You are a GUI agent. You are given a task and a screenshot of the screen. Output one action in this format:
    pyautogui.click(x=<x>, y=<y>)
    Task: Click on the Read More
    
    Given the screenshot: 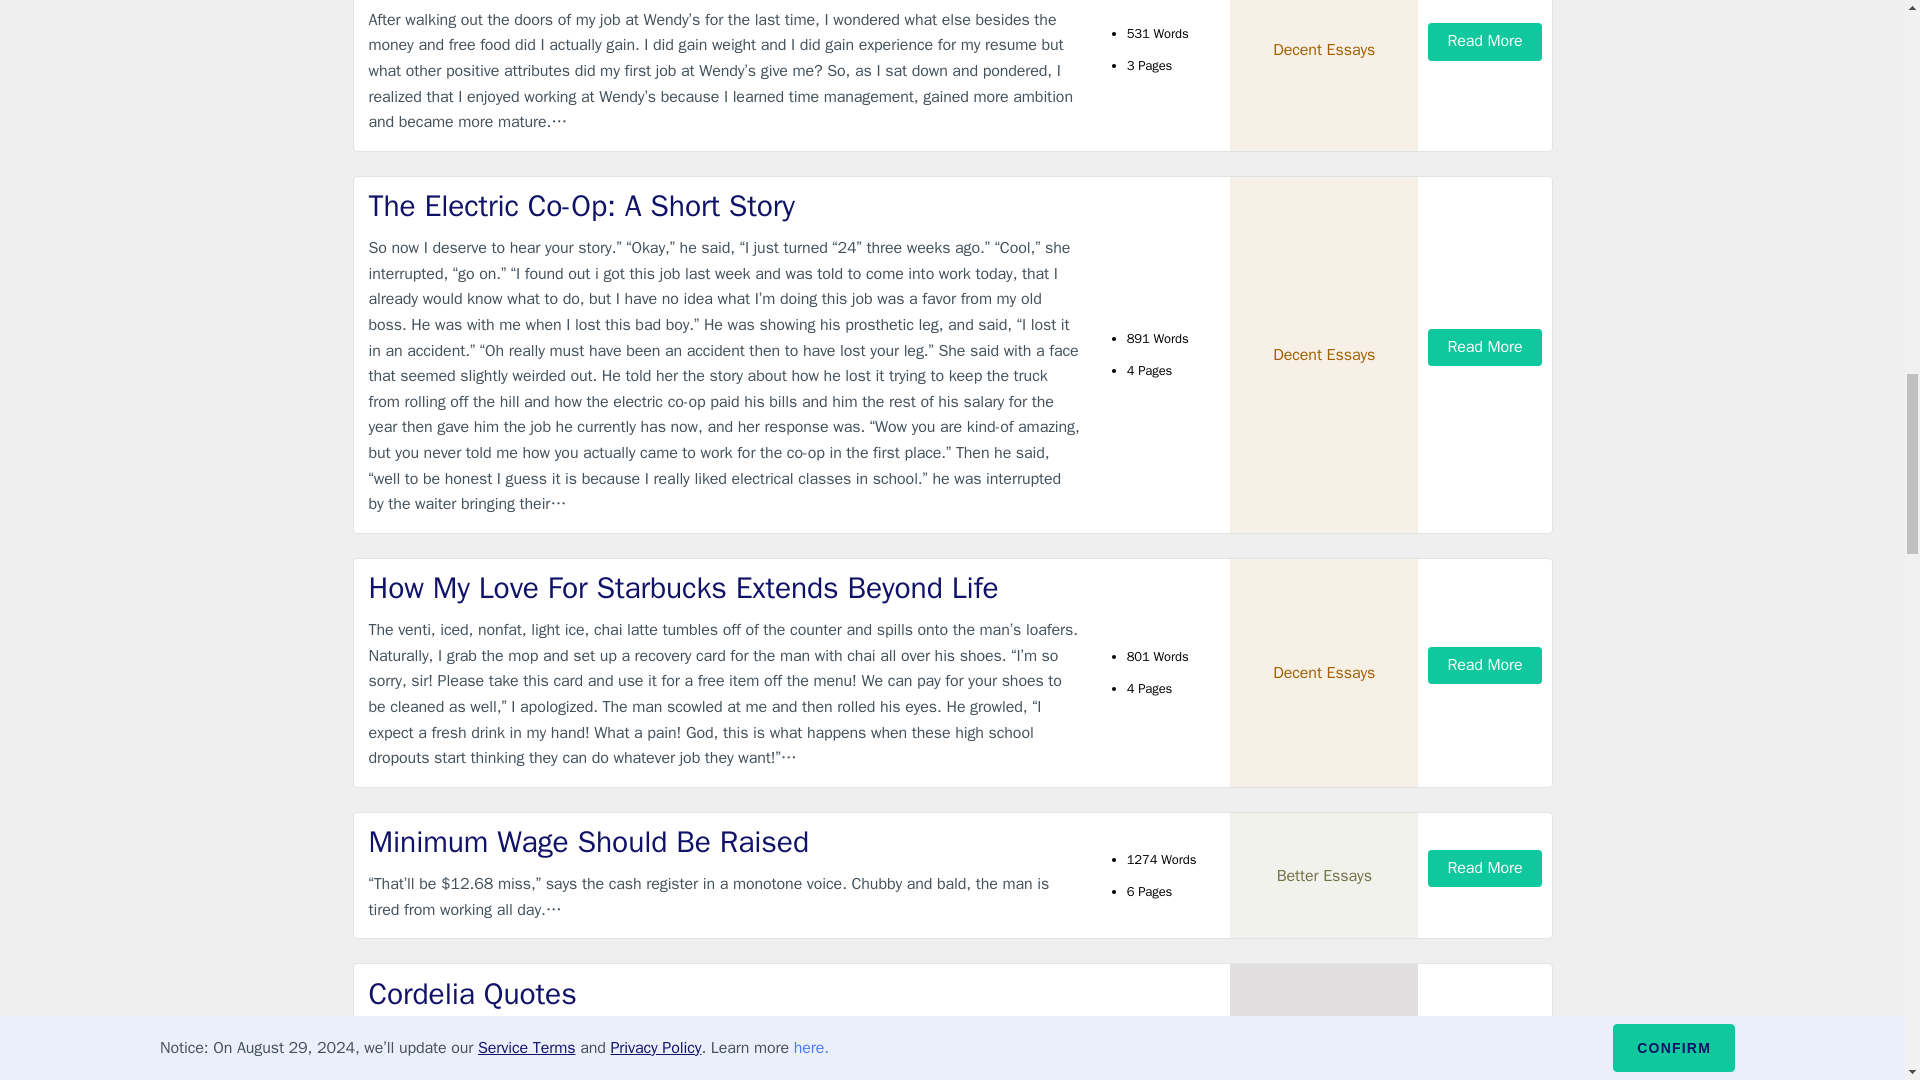 What is the action you would take?
    pyautogui.click(x=1484, y=664)
    